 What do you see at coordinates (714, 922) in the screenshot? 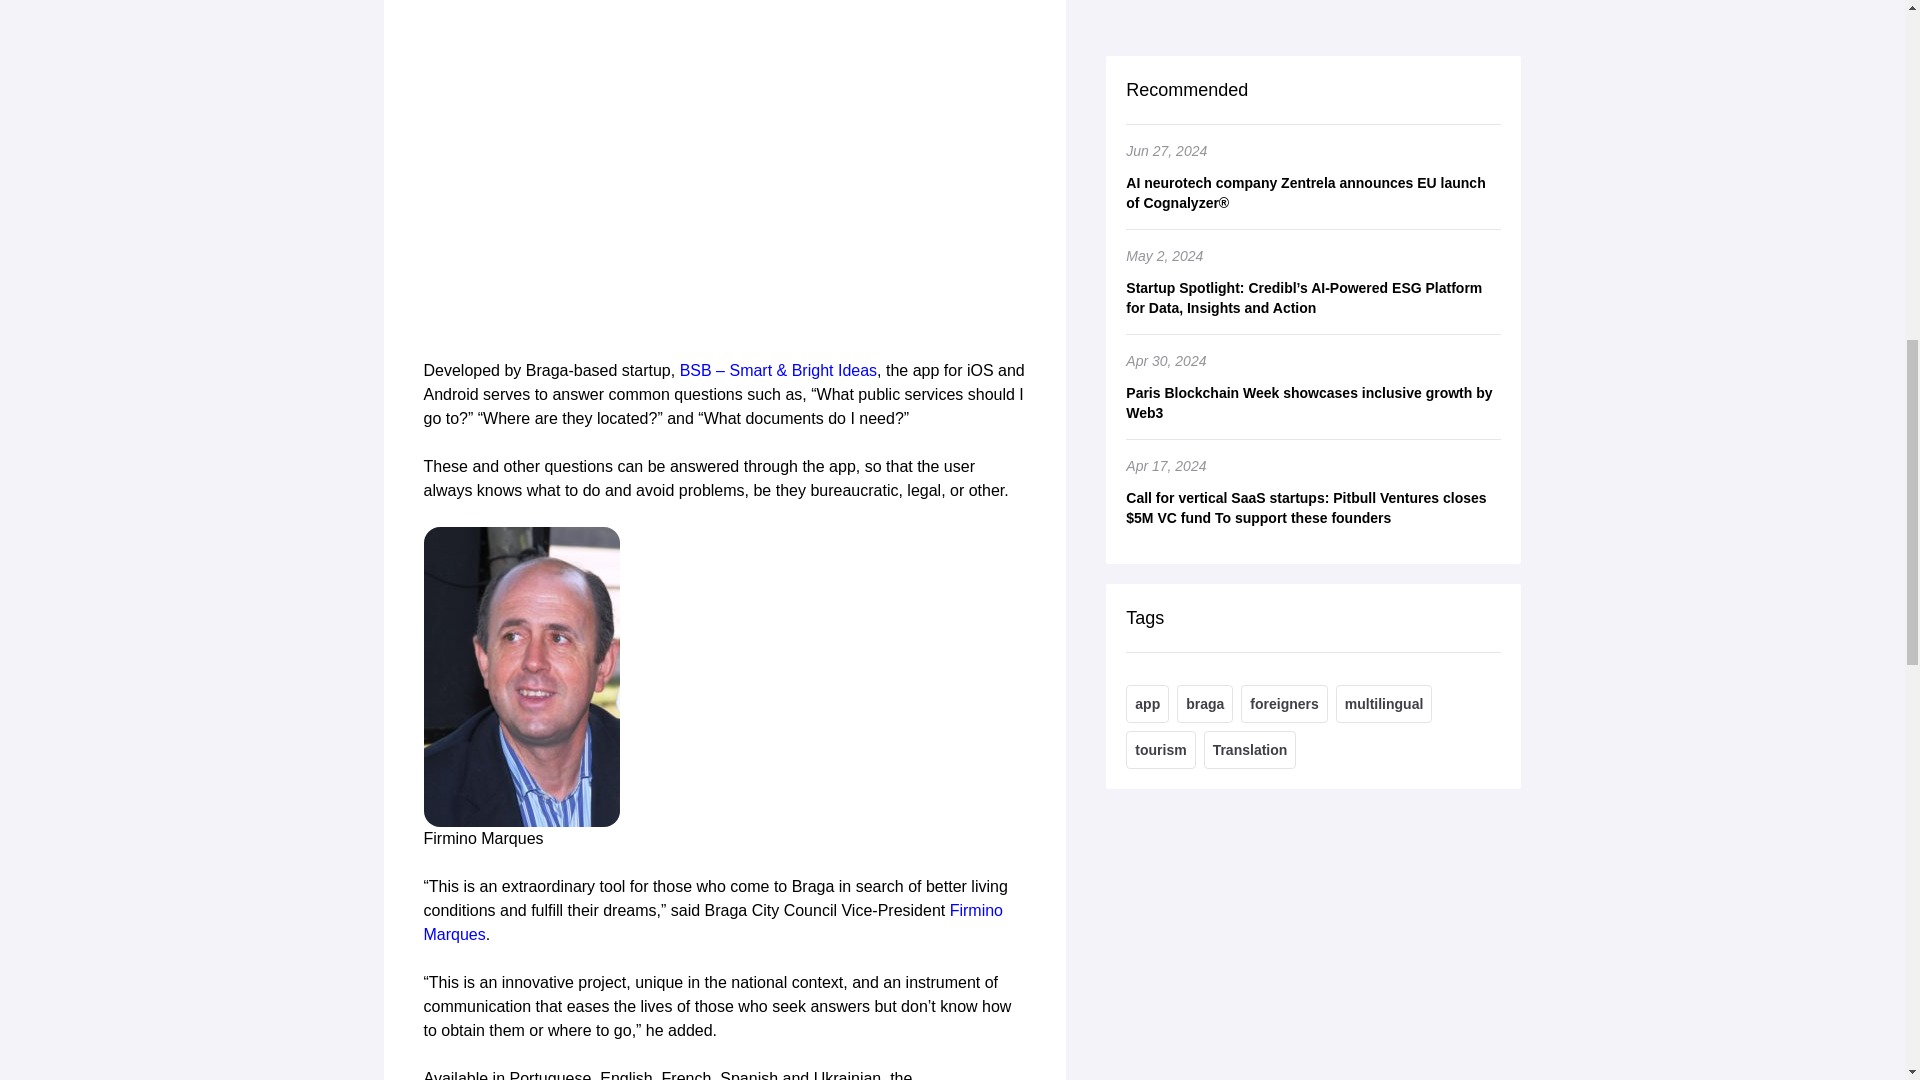
I see `Firmino Marques` at bounding box center [714, 922].